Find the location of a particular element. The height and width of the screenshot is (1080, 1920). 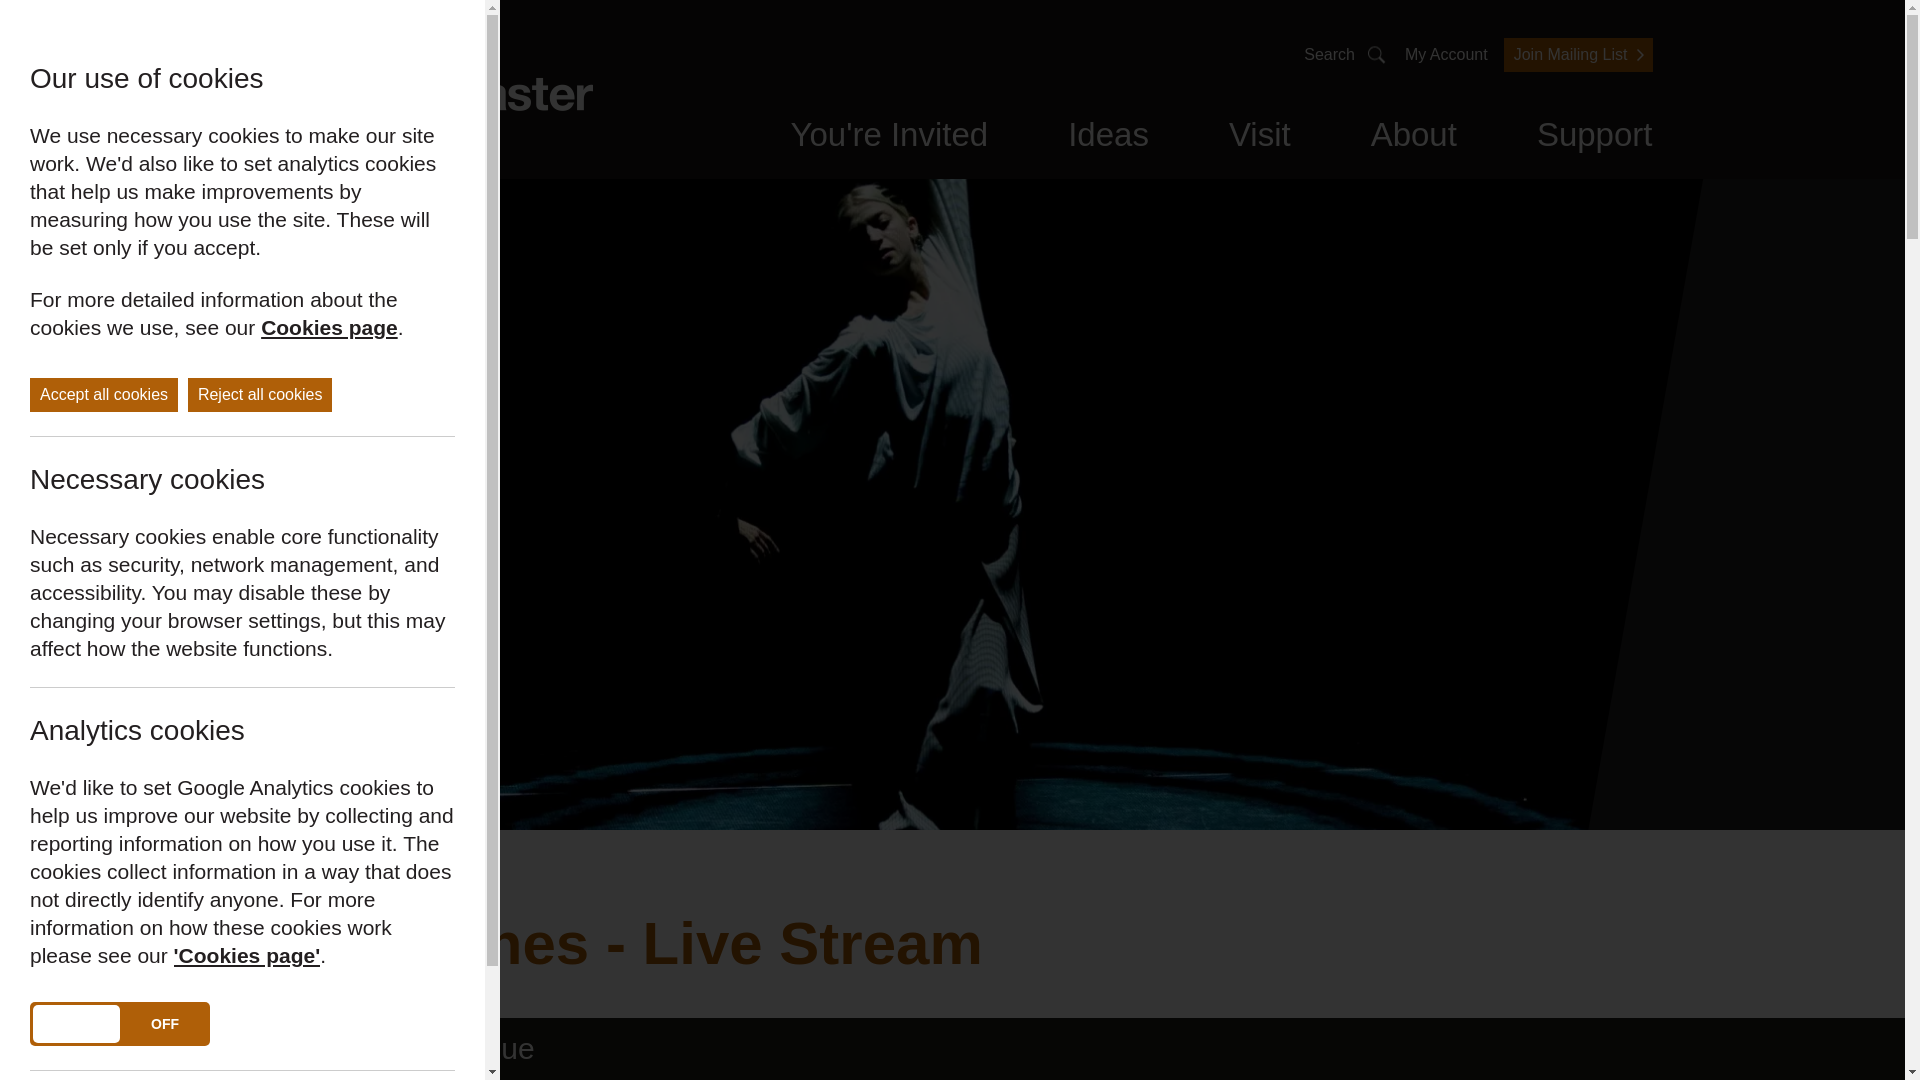

My Account is located at coordinates (1446, 54).